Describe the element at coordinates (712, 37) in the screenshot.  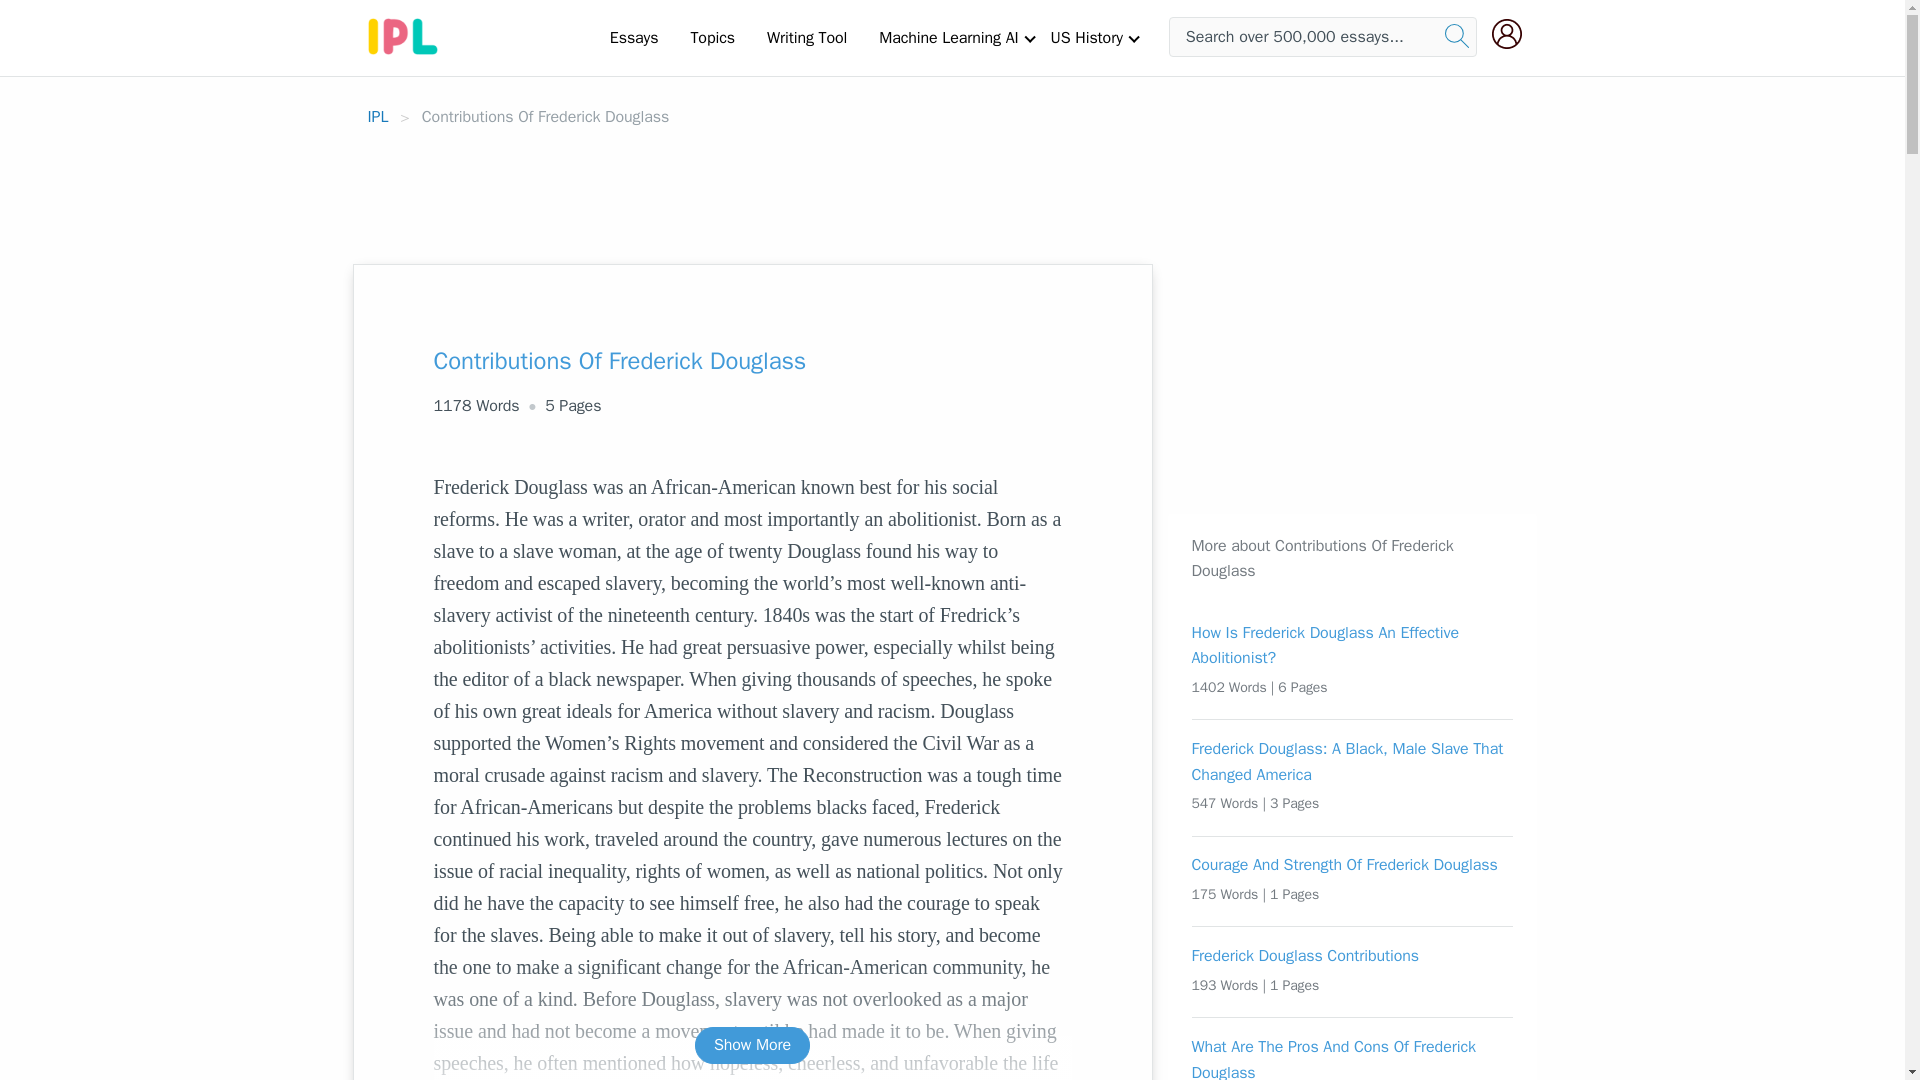
I see `Topics` at that location.